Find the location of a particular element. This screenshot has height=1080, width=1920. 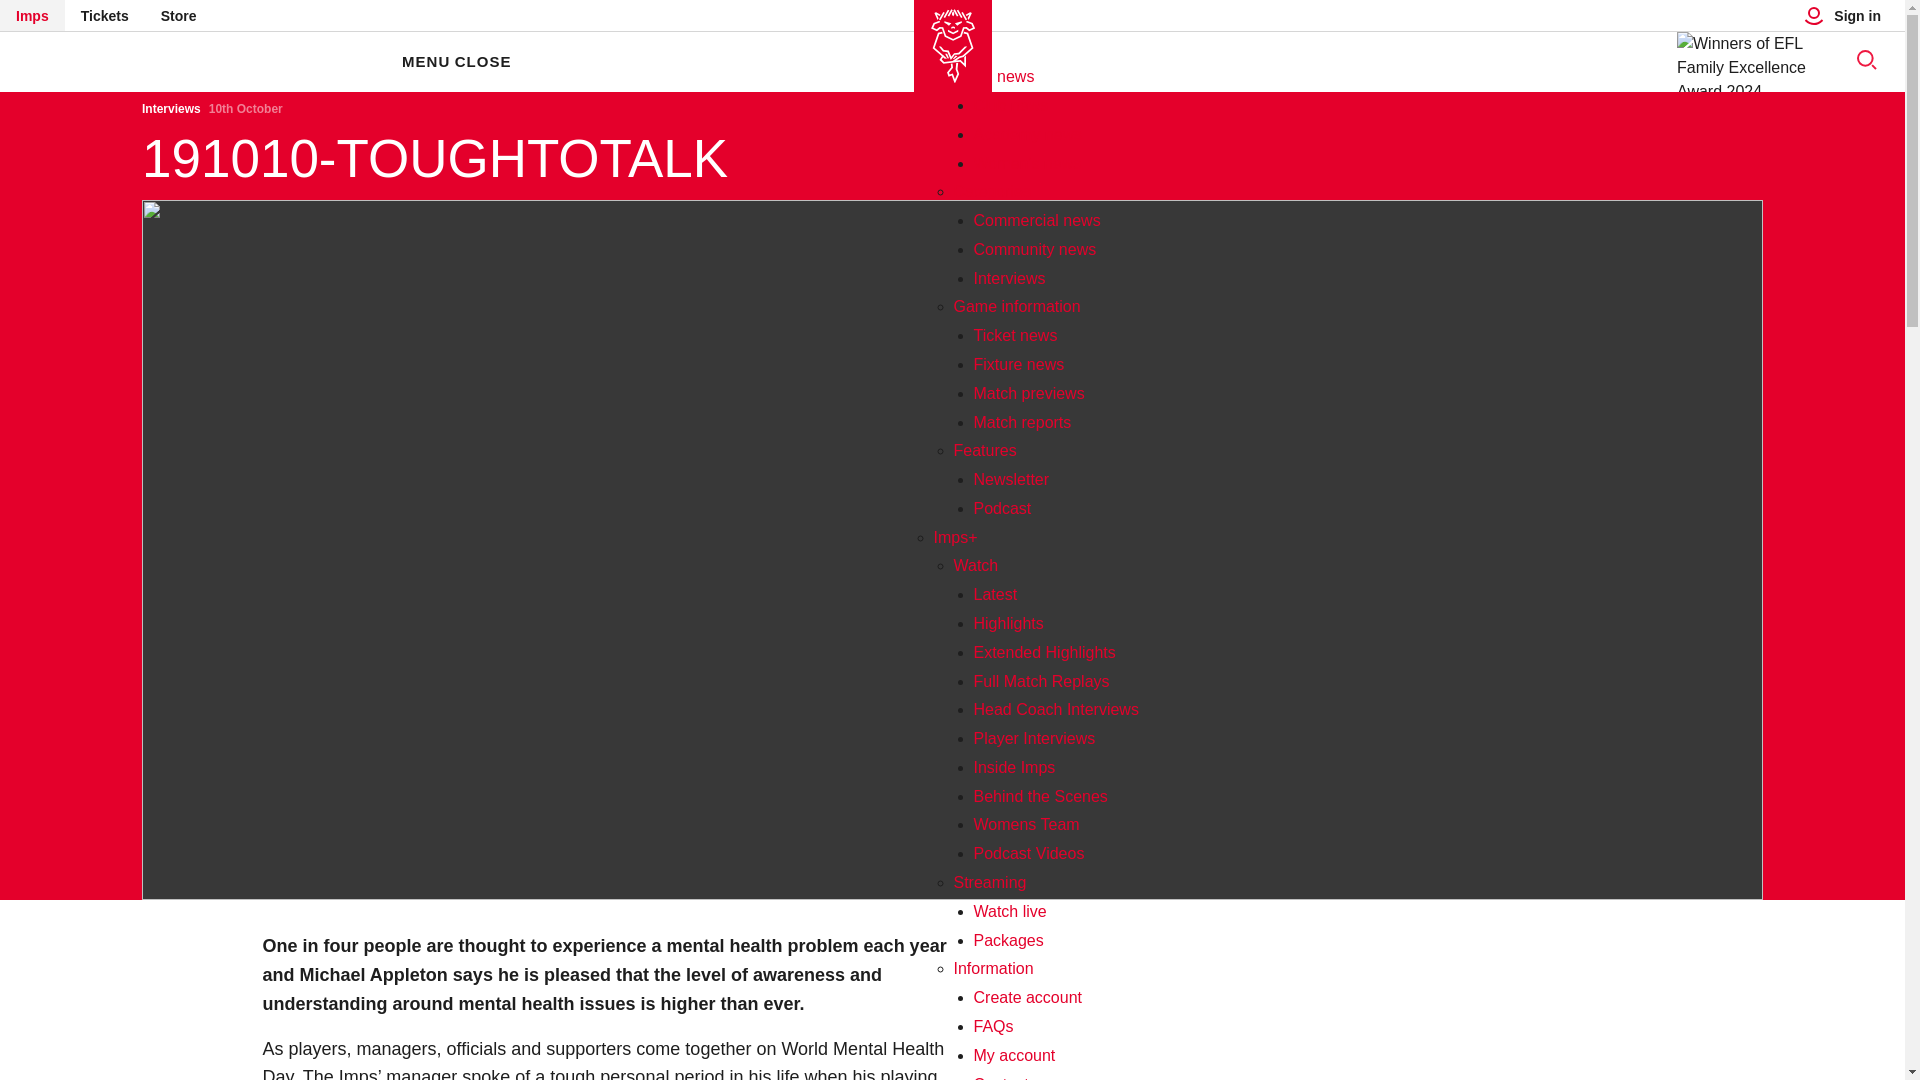

Game information is located at coordinates (1017, 306).